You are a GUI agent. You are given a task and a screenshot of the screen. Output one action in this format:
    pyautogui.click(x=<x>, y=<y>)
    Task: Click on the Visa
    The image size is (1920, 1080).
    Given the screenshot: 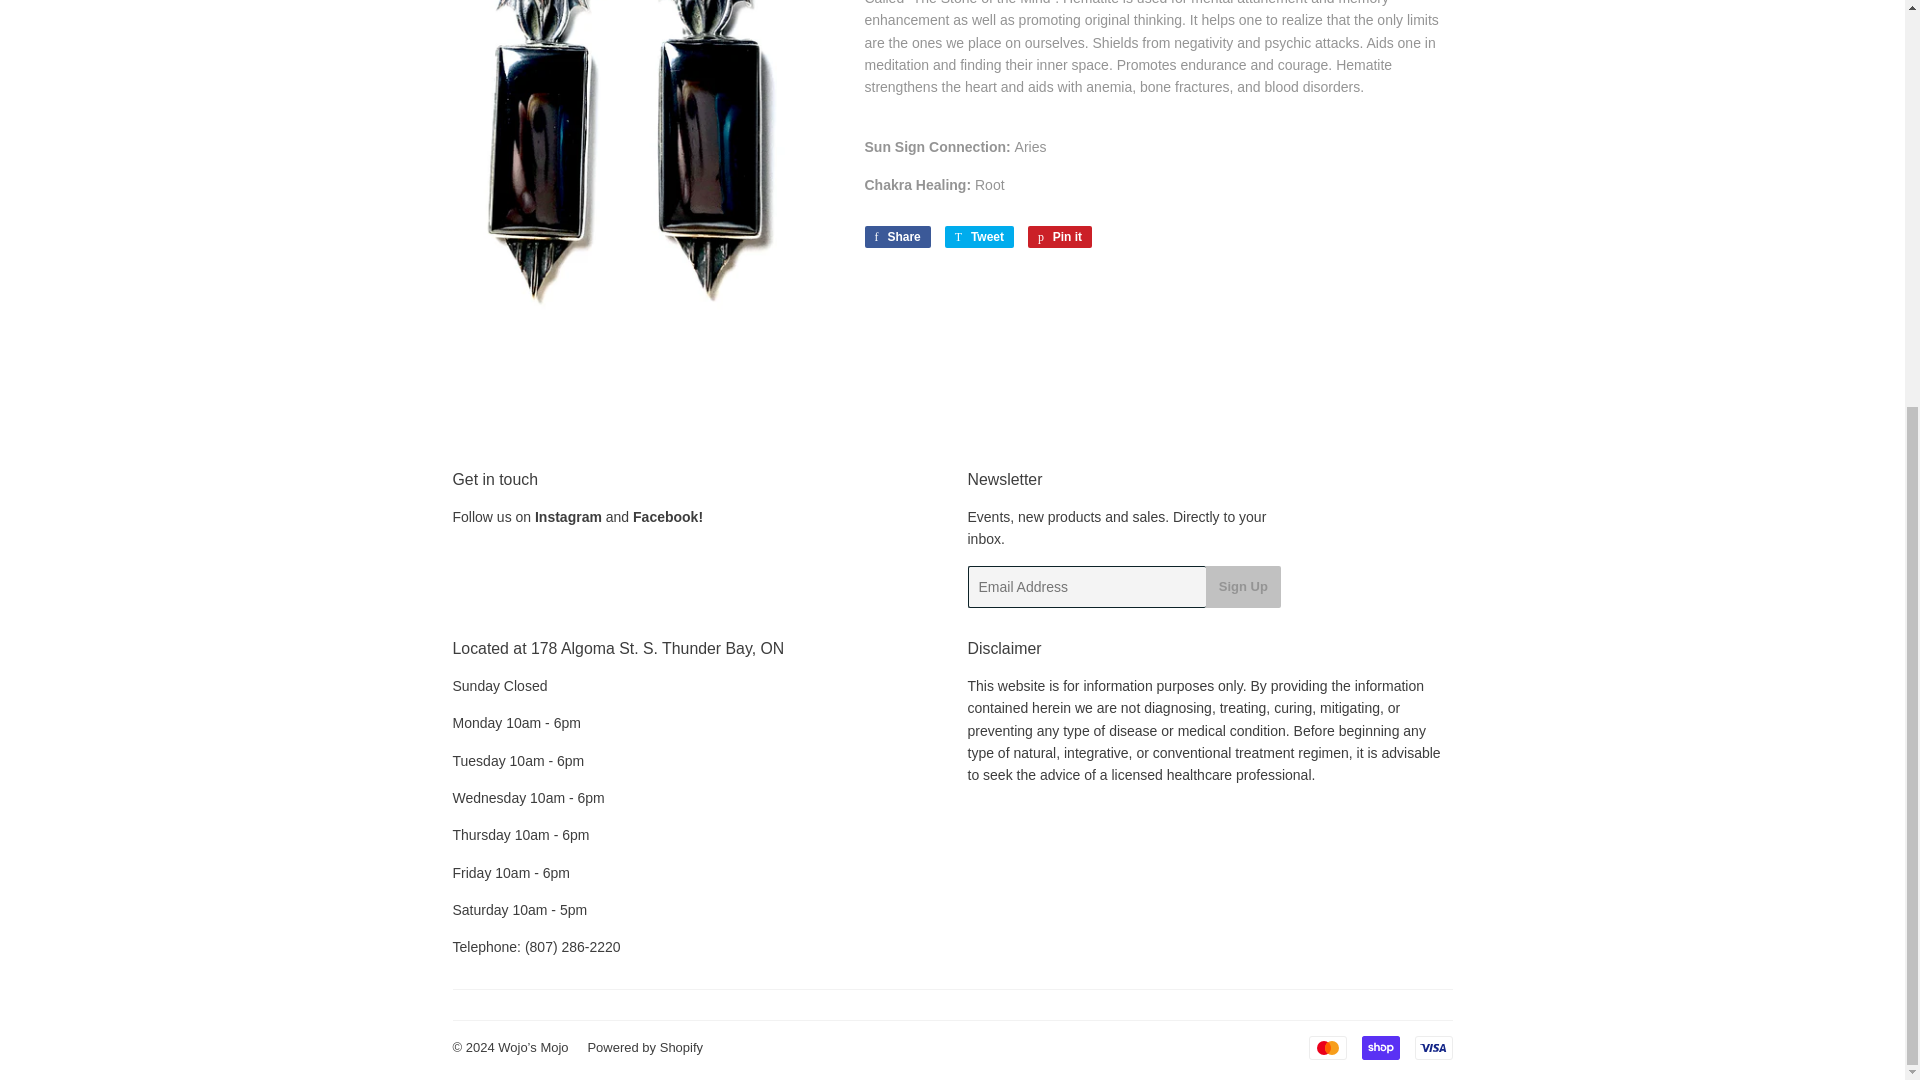 What is the action you would take?
    pyautogui.click(x=1432, y=1047)
    